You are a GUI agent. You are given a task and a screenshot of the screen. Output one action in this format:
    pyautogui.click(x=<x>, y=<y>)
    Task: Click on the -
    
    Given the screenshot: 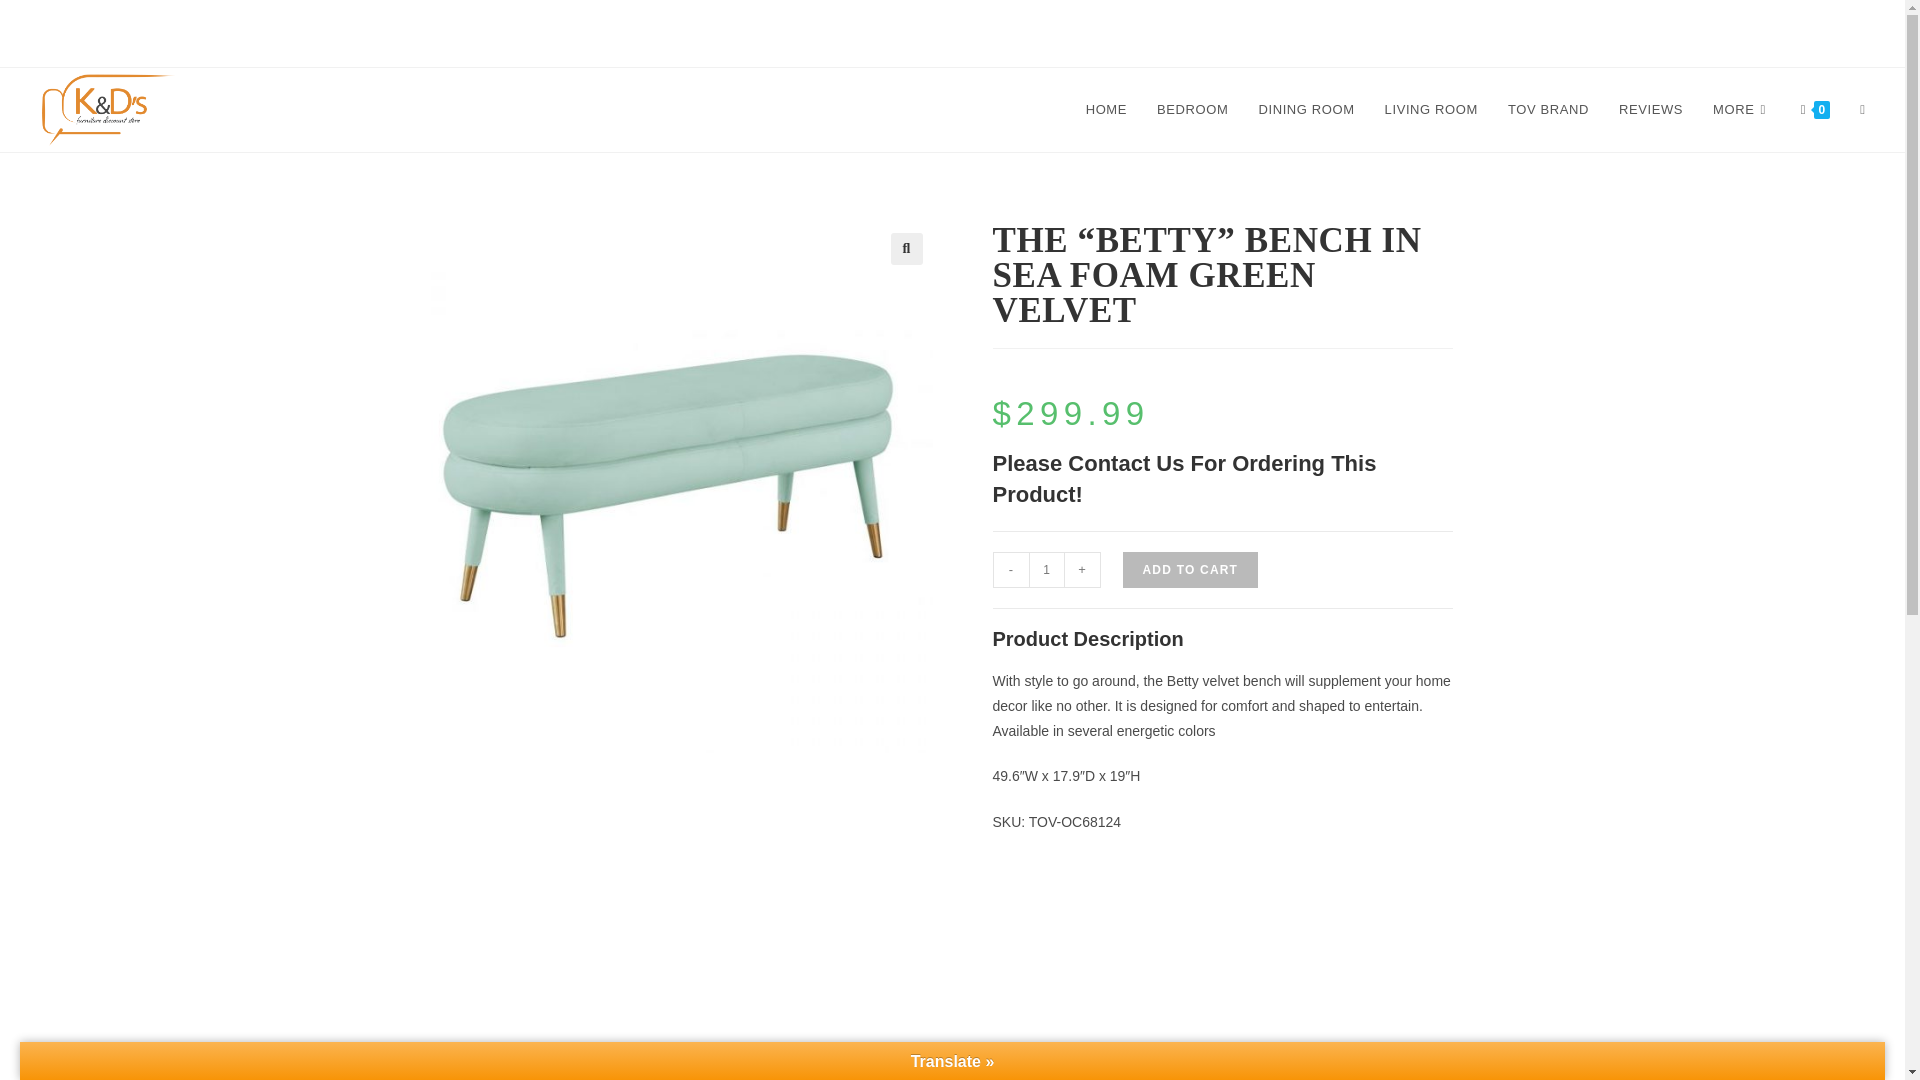 What is the action you would take?
    pyautogui.click(x=1010, y=569)
    